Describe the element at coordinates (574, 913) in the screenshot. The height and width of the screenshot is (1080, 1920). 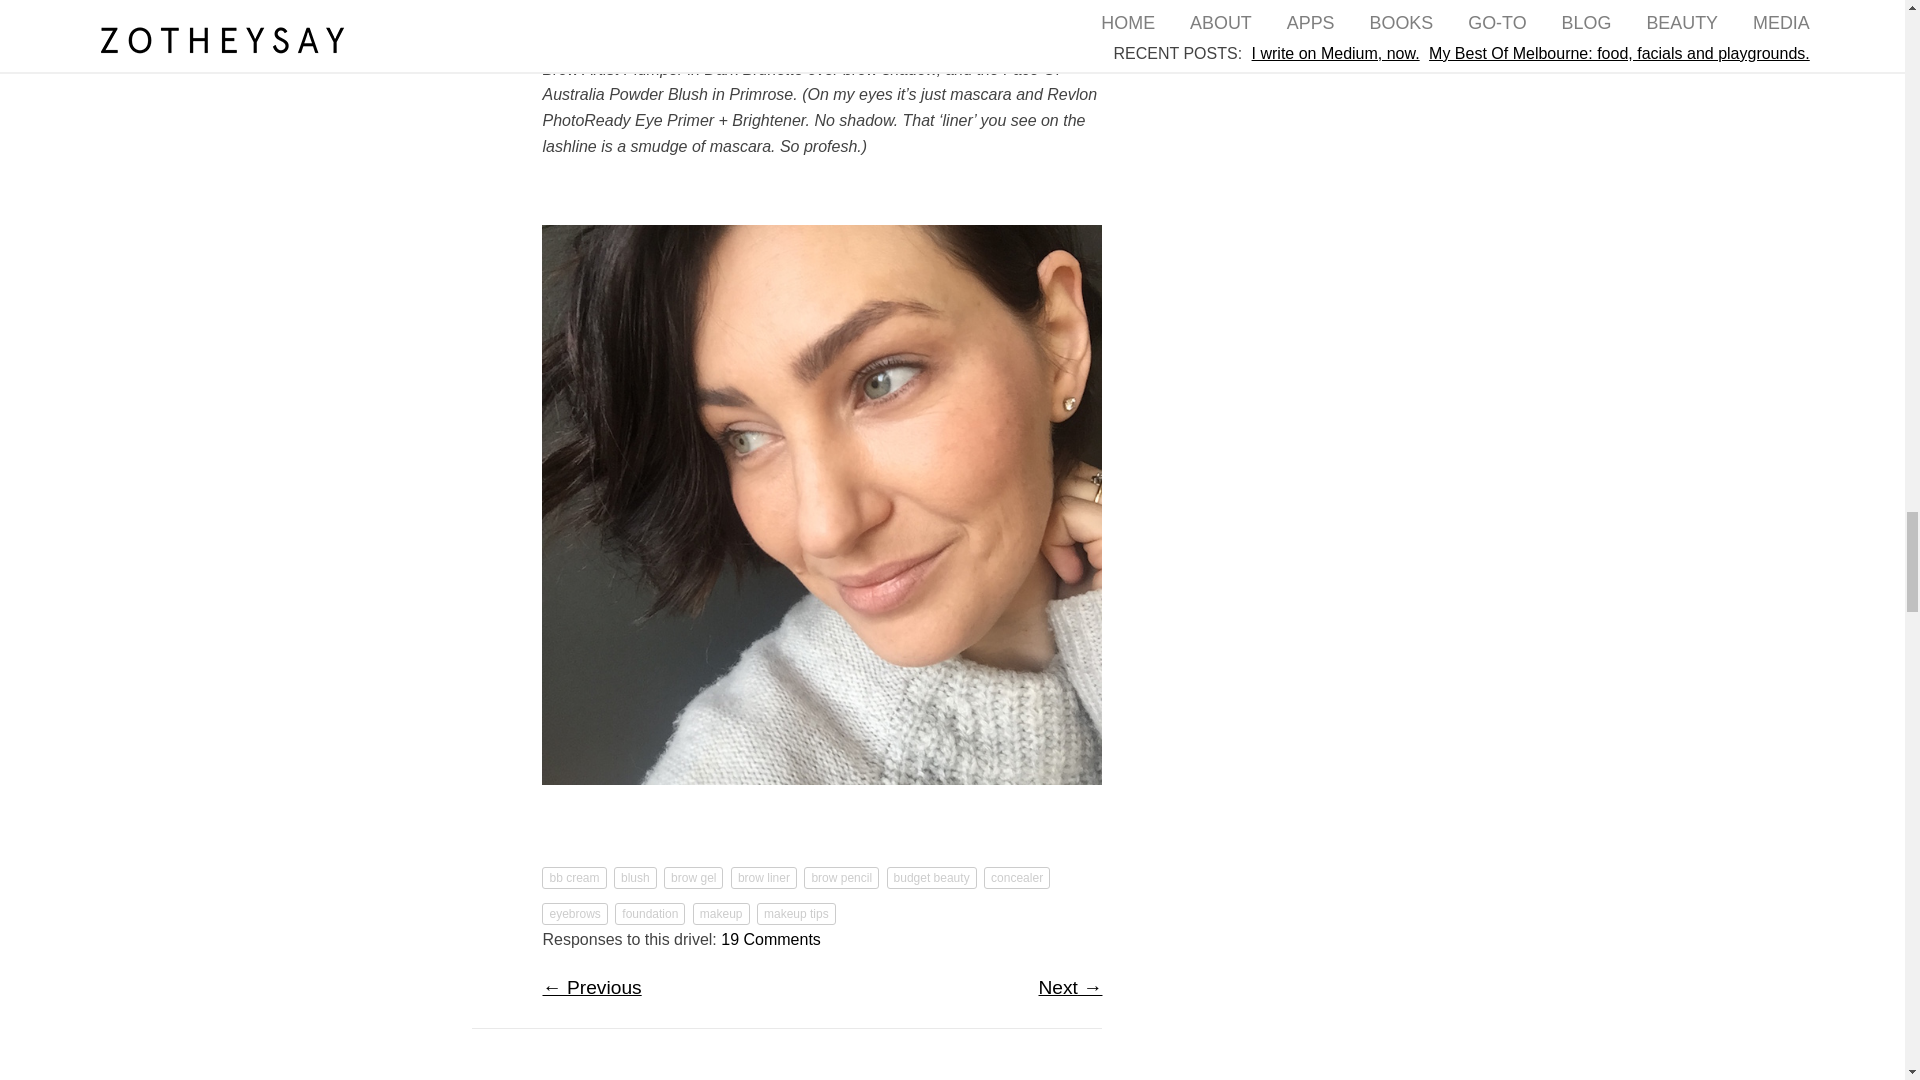
I see `eyebrows` at that location.